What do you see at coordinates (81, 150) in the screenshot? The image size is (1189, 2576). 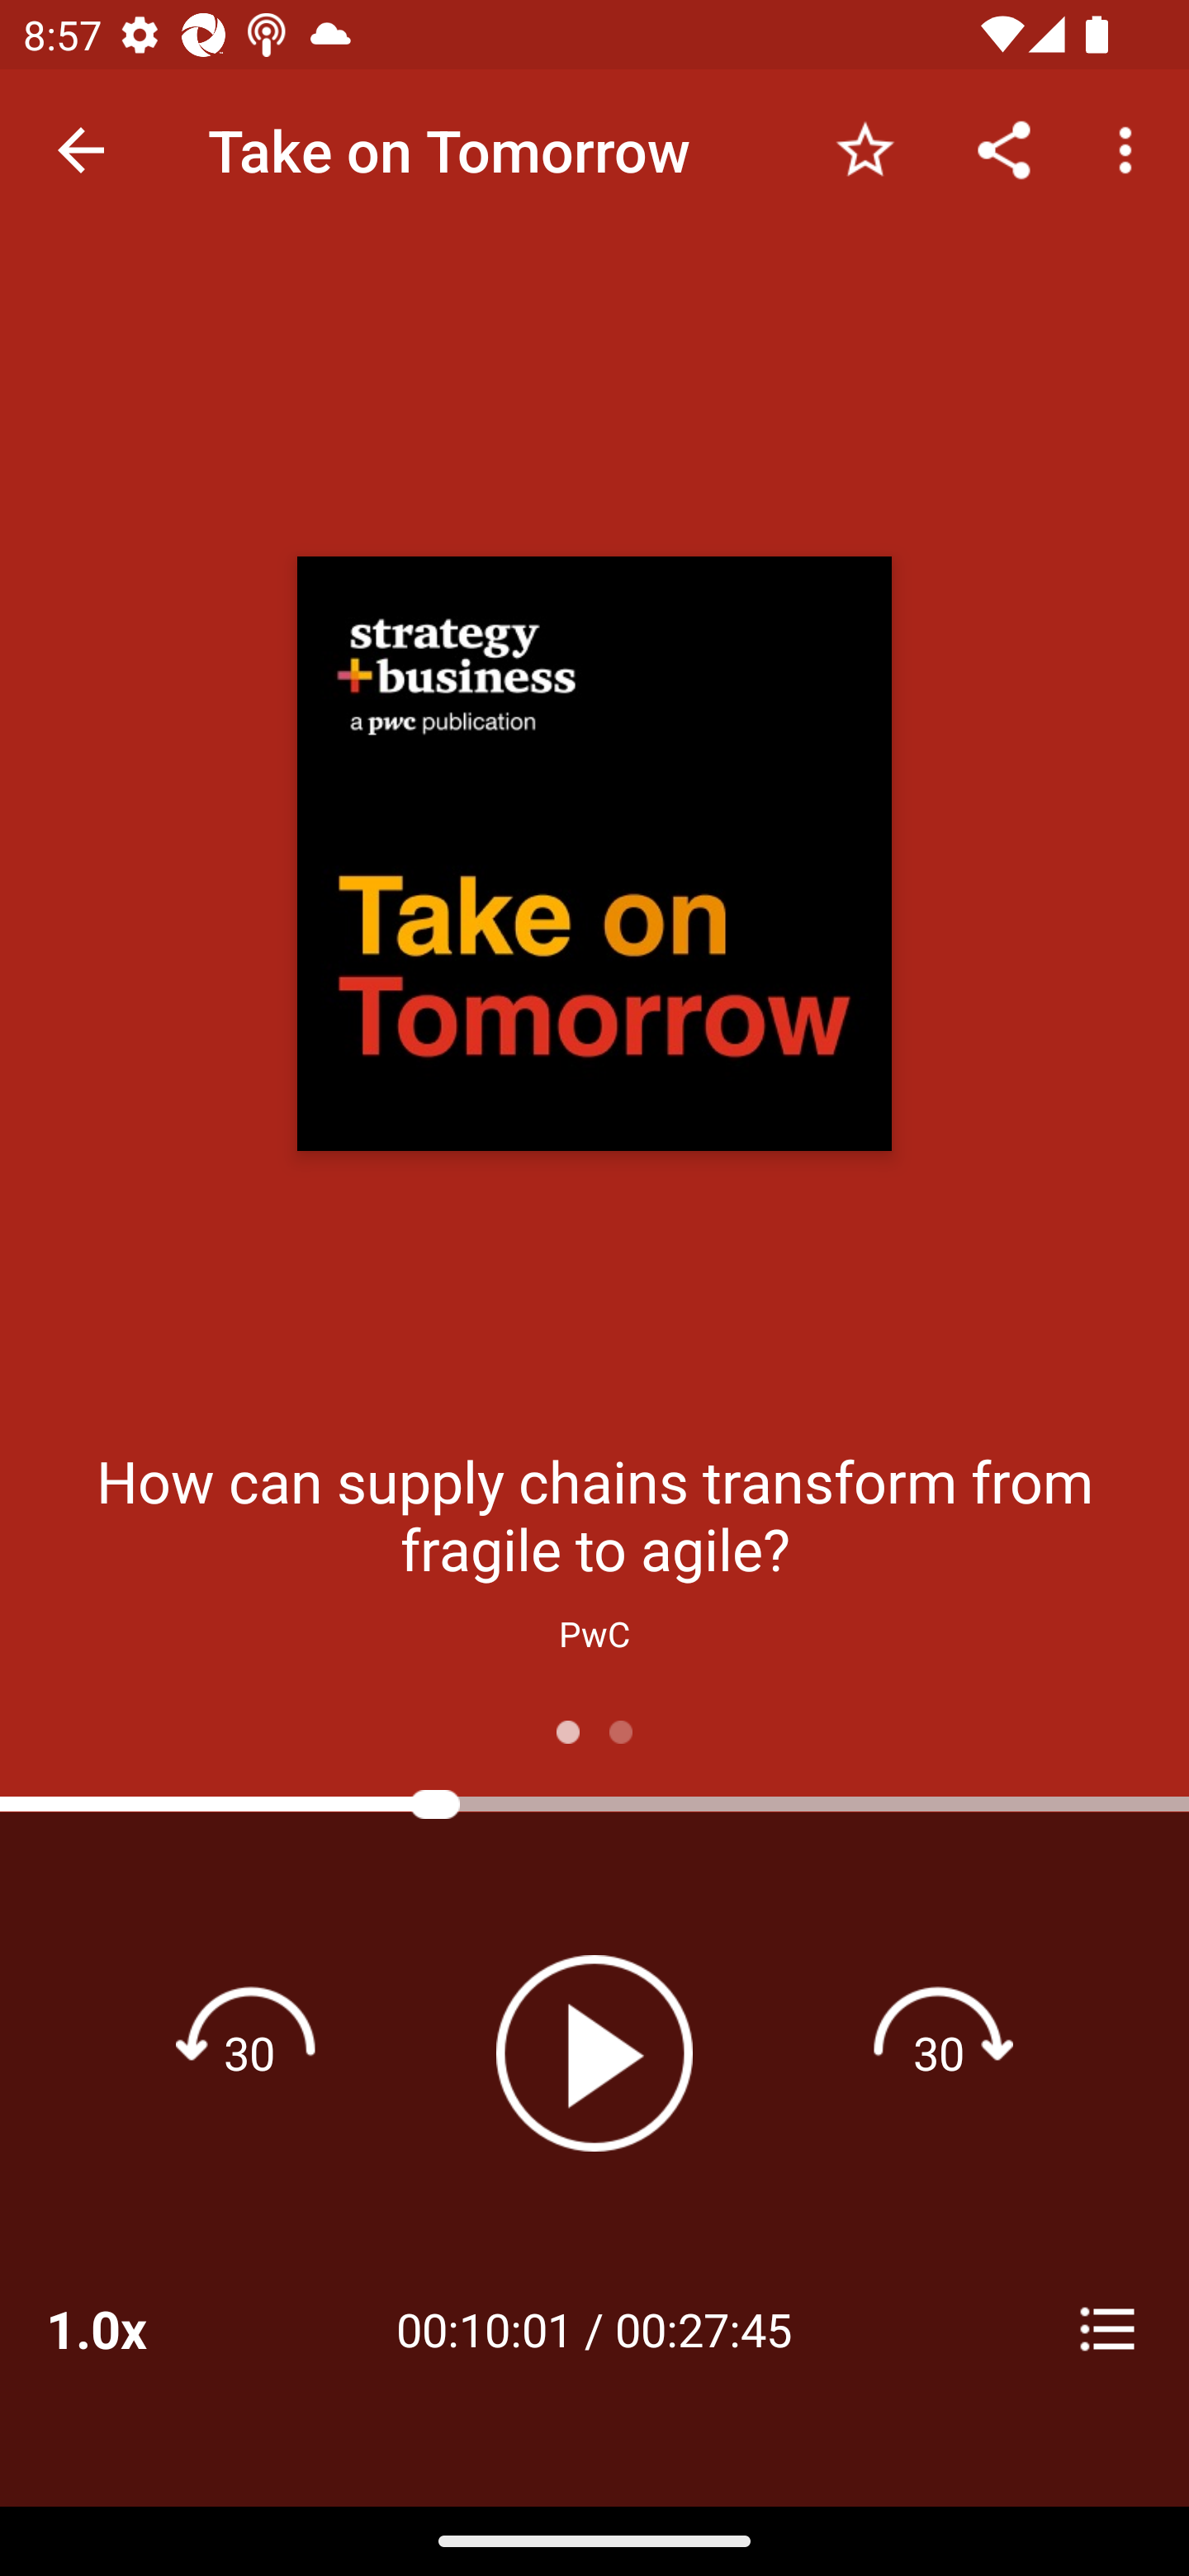 I see `Navigate up` at bounding box center [81, 150].